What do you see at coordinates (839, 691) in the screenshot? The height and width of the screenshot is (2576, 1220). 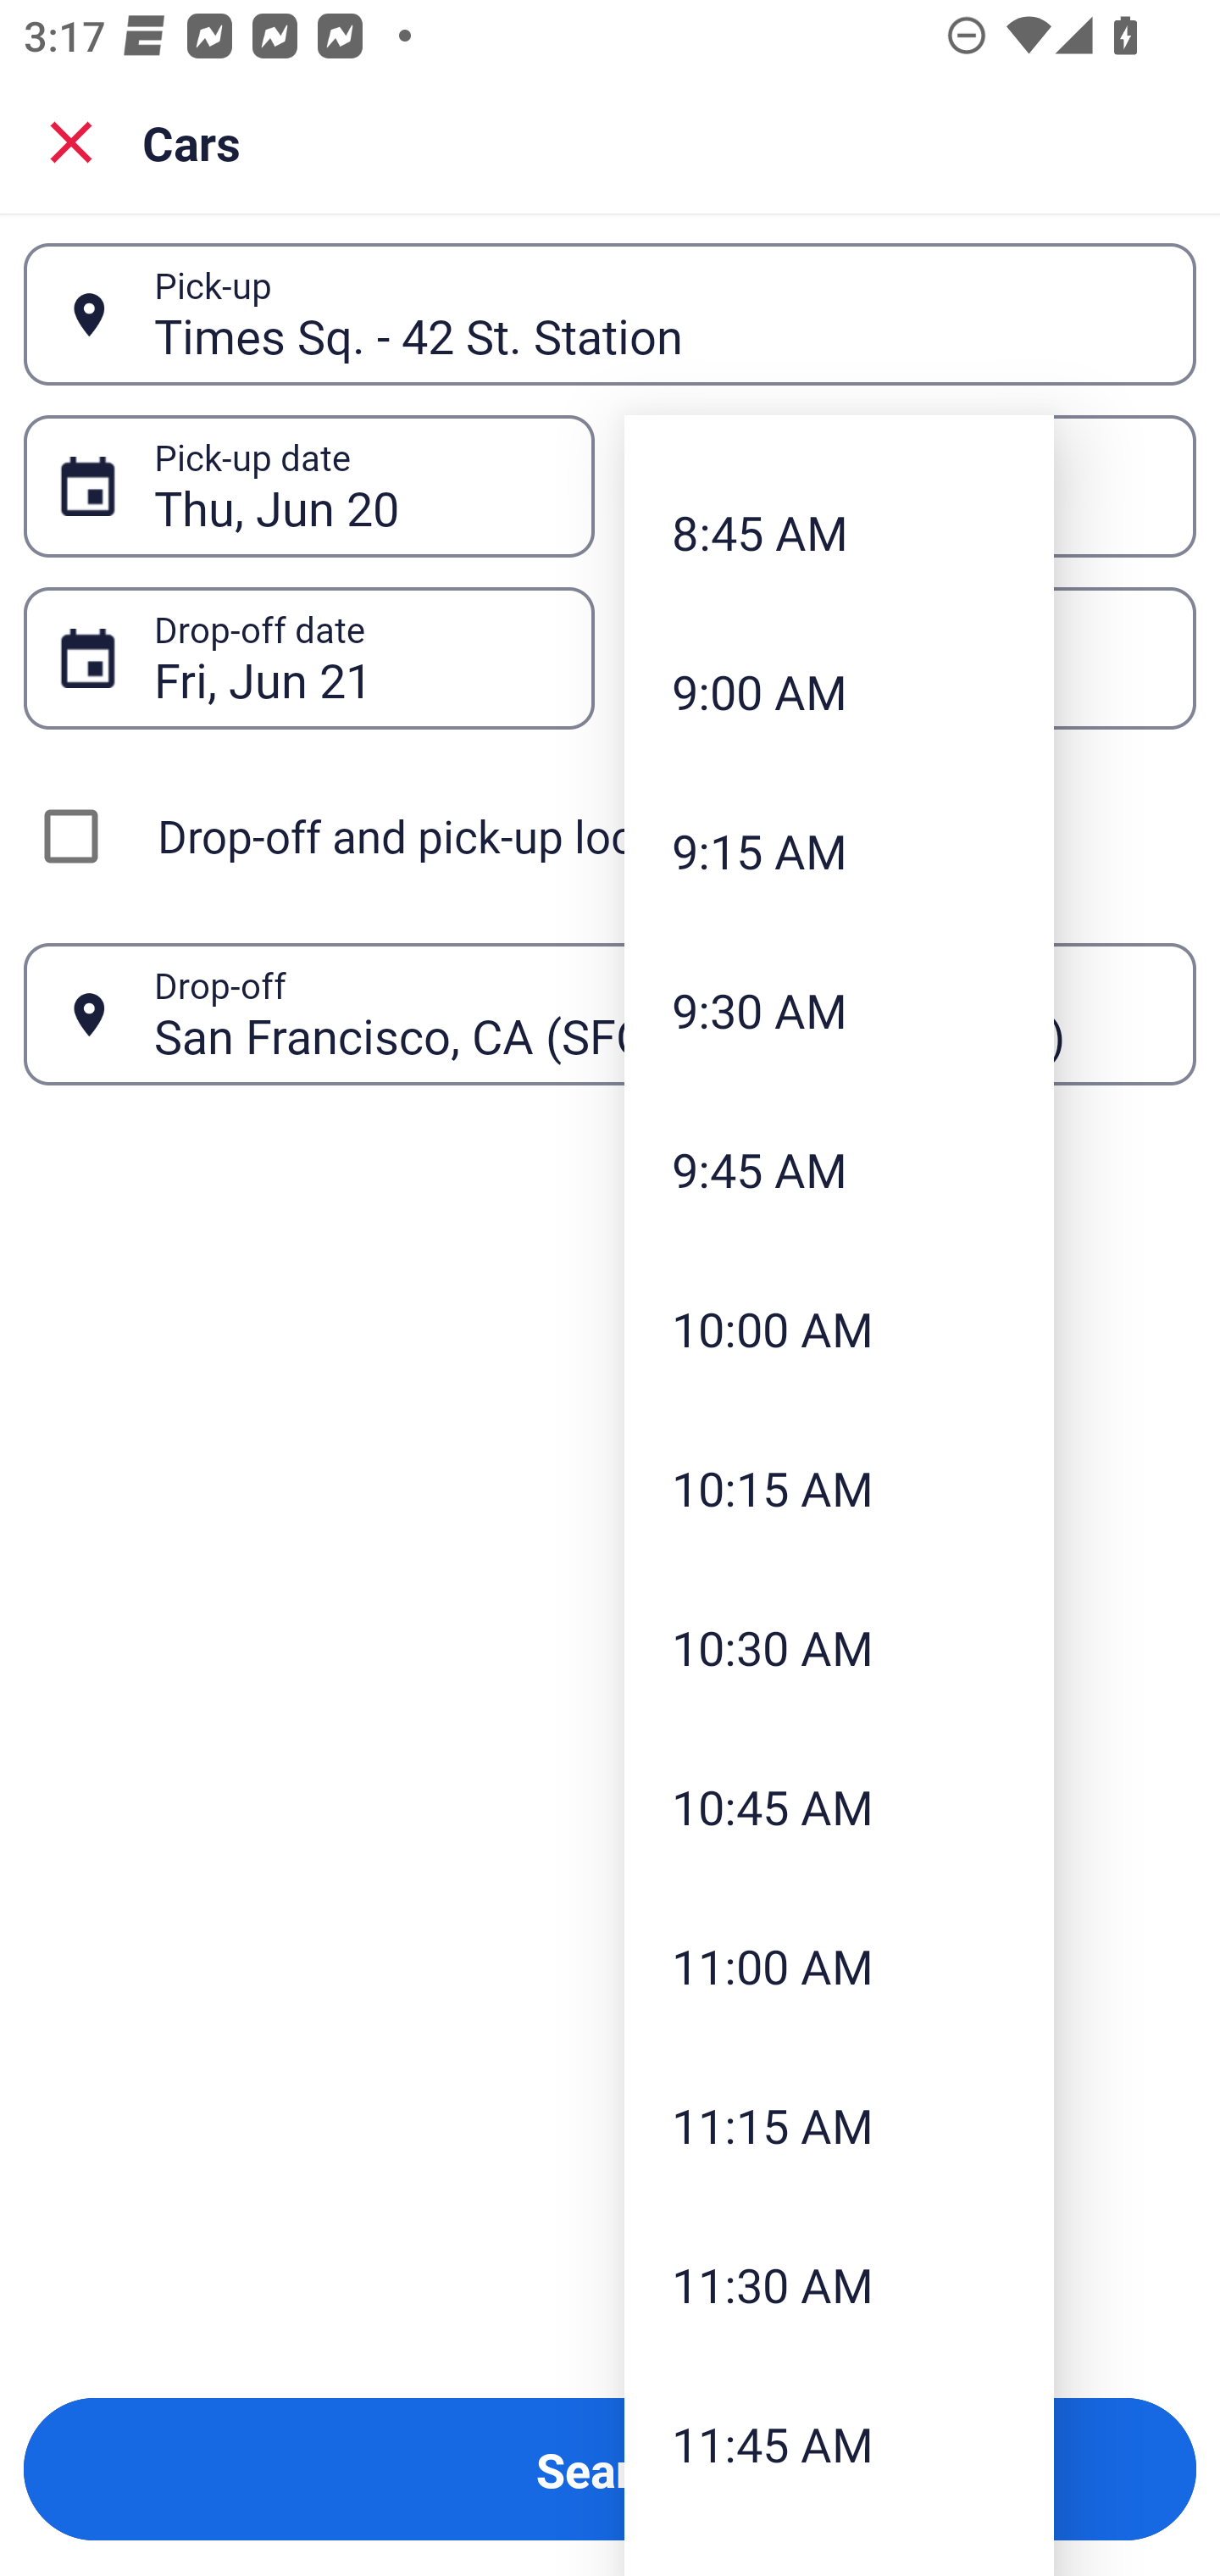 I see `9:00 AM` at bounding box center [839, 691].